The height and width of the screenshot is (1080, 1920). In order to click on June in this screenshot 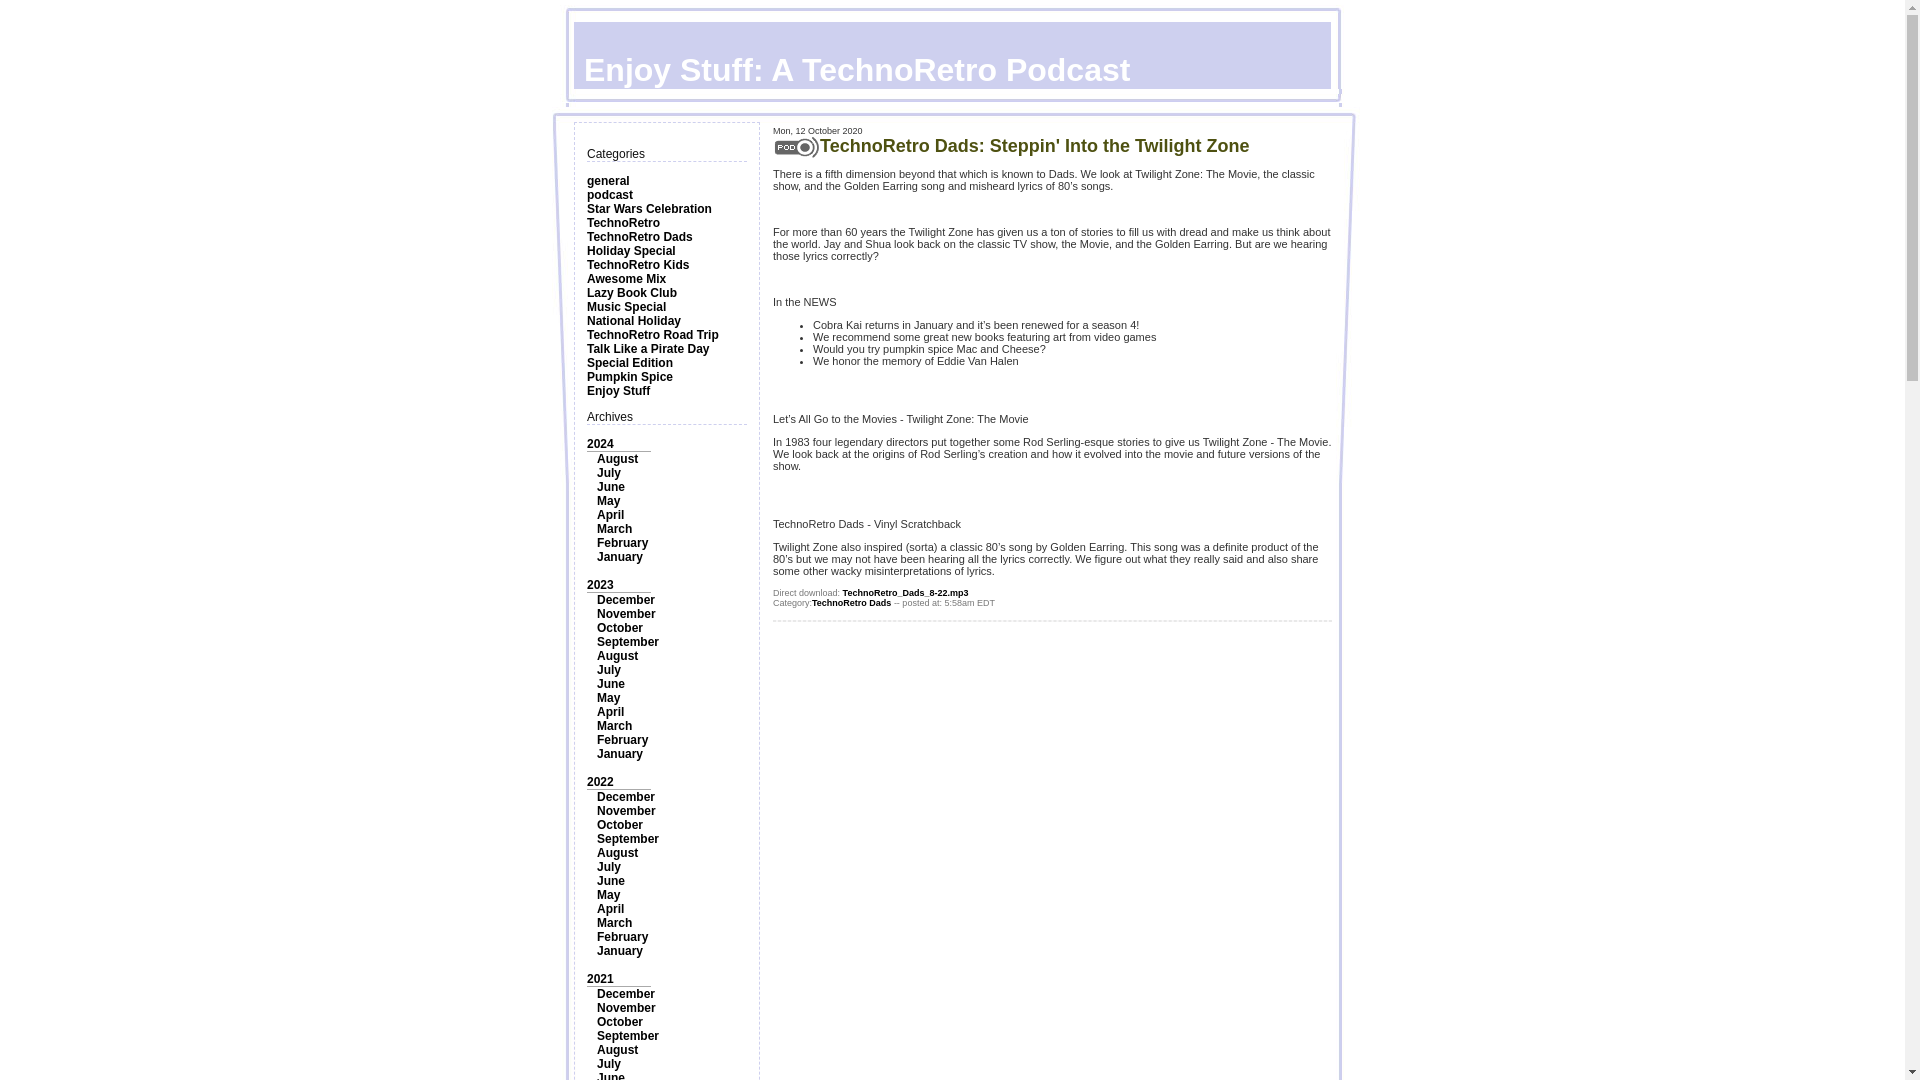, I will do `click(611, 486)`.